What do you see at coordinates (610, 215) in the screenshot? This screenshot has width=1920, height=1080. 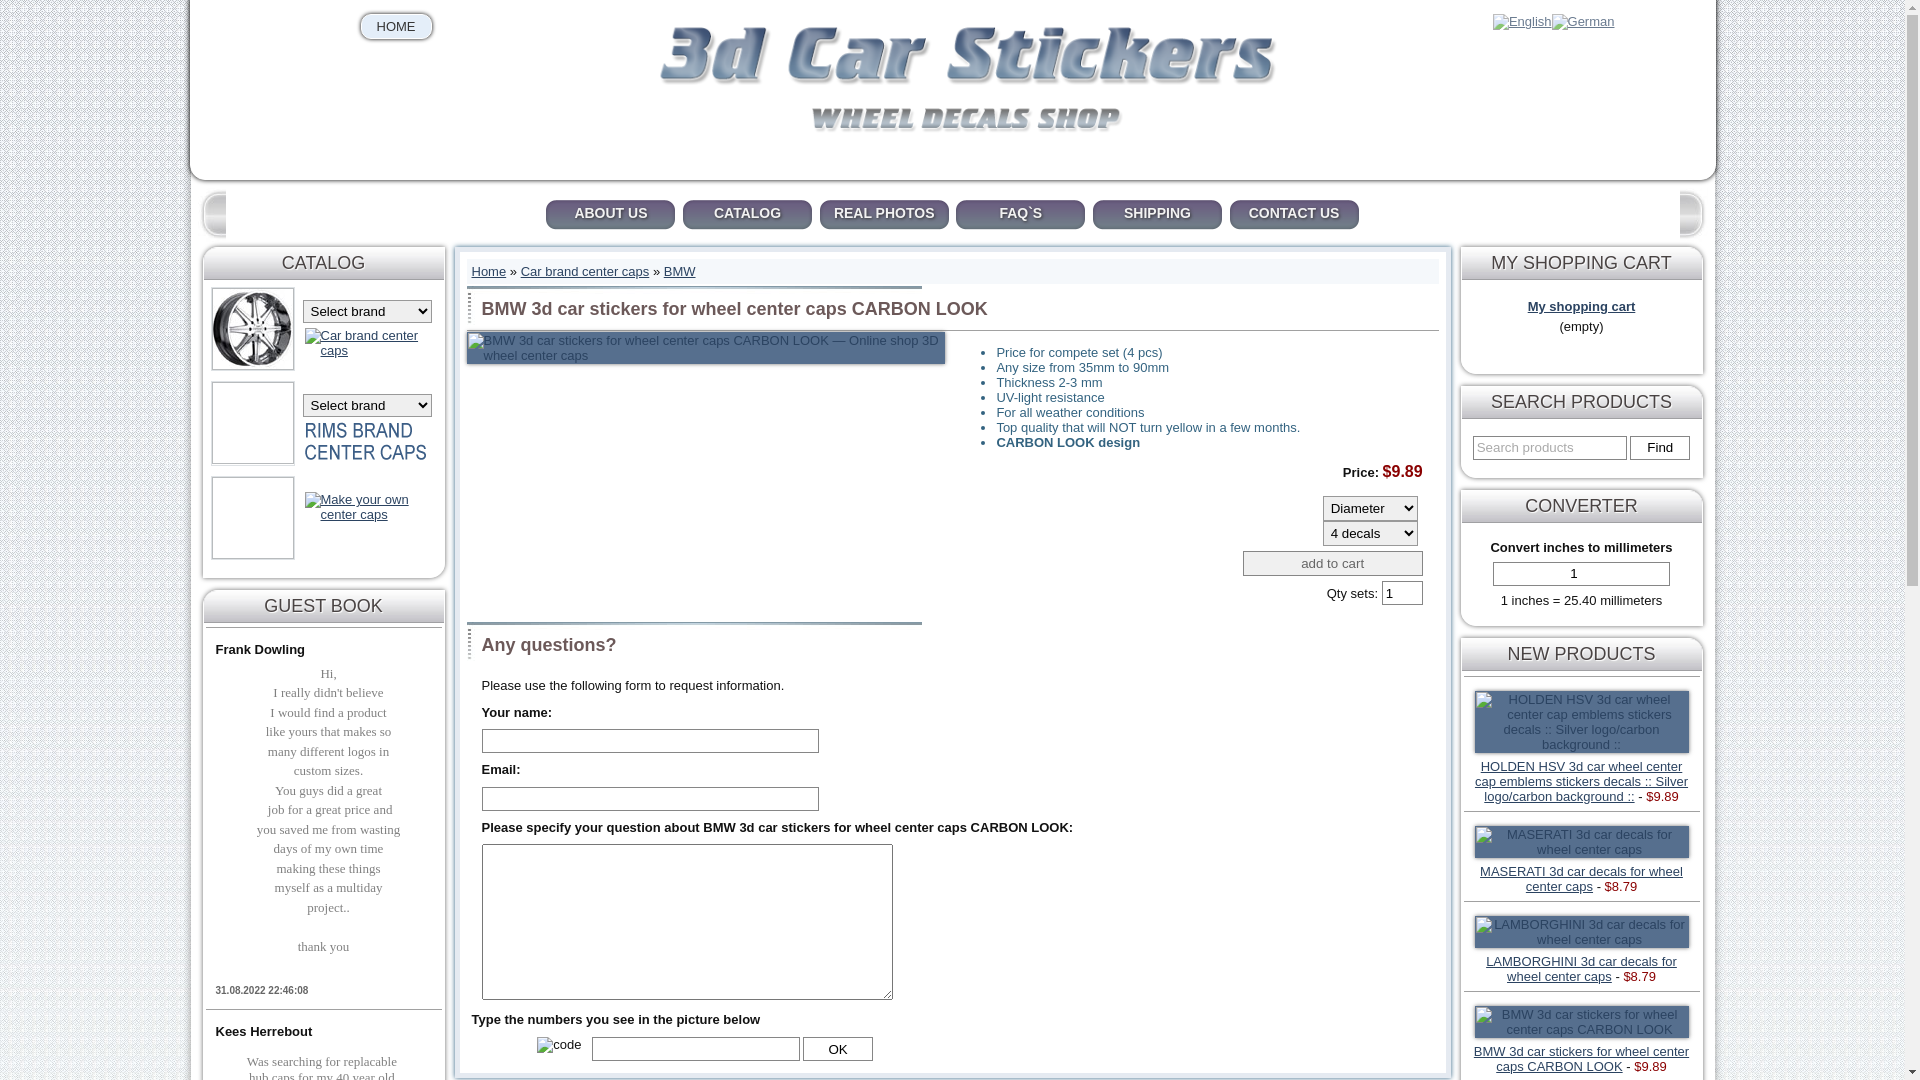 I see `ABOUT US` at bounding box center [610, 215].